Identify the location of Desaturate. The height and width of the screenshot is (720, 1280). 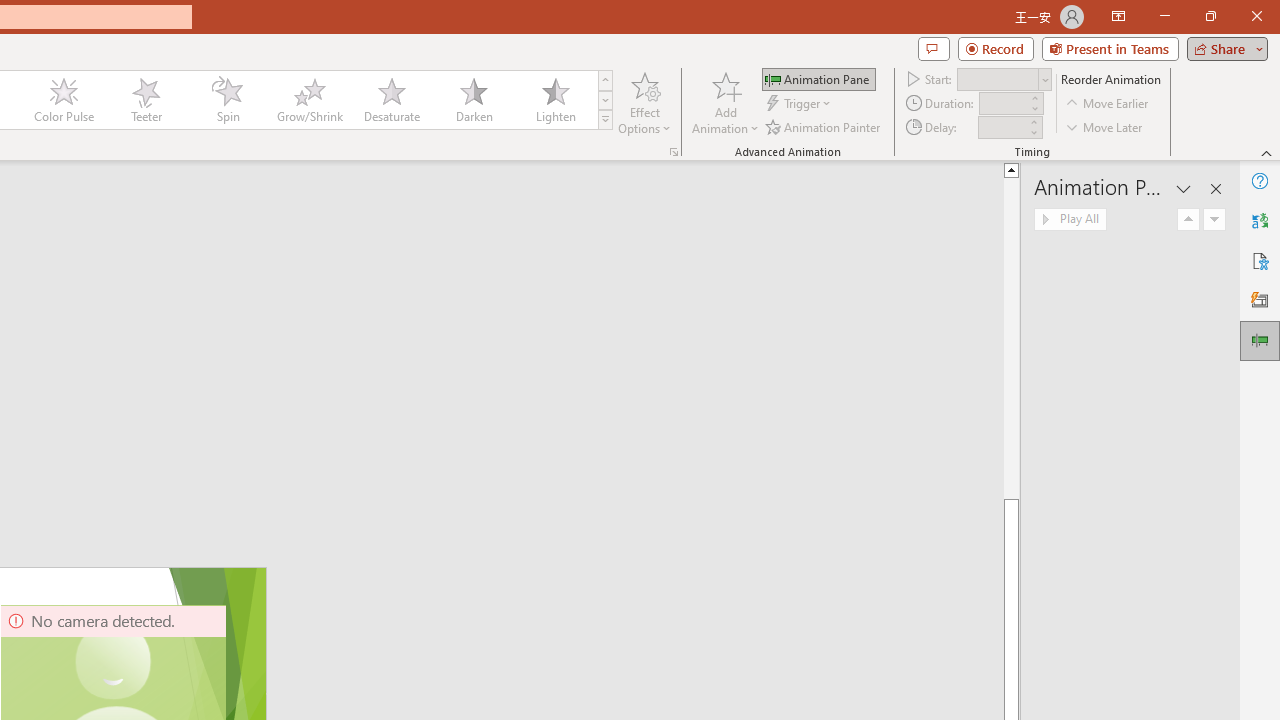
(391, 100).